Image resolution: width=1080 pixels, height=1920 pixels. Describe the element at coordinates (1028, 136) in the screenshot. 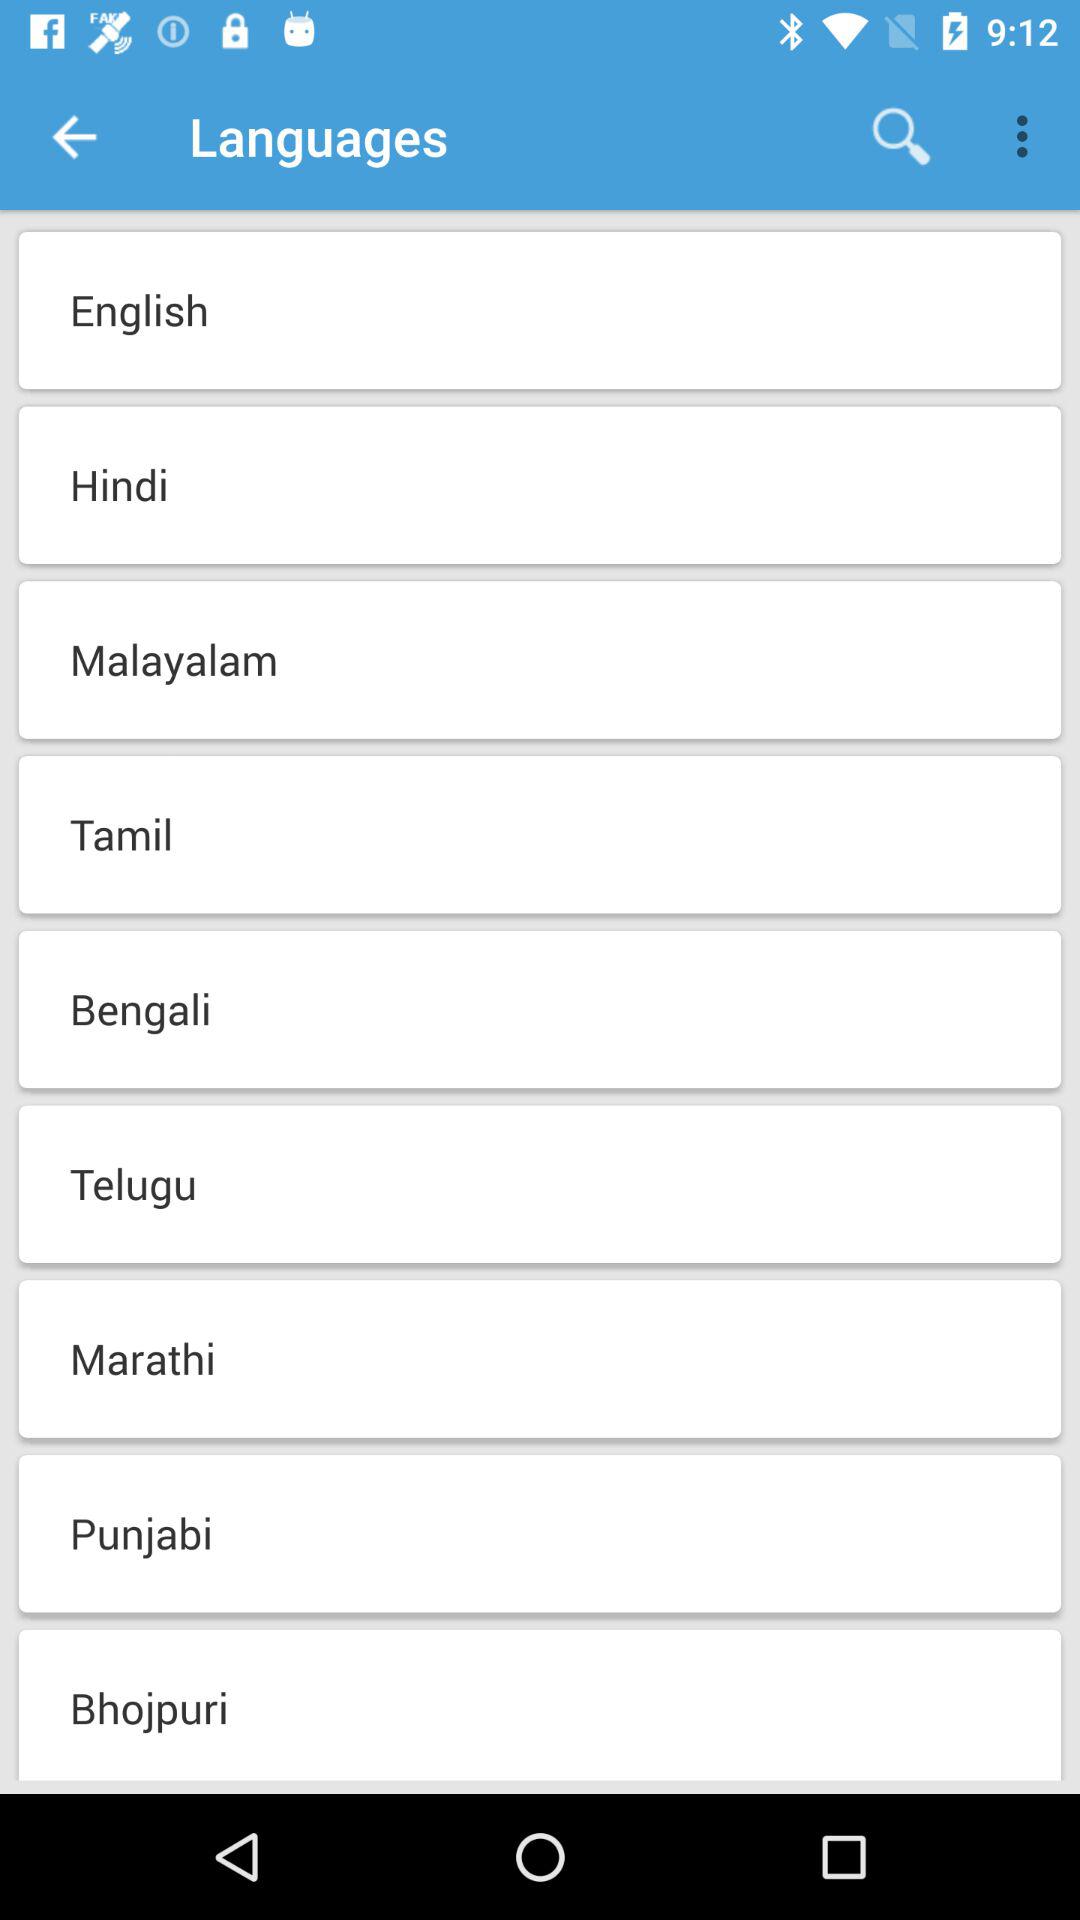

I see `click icon above the english icon` at that location.